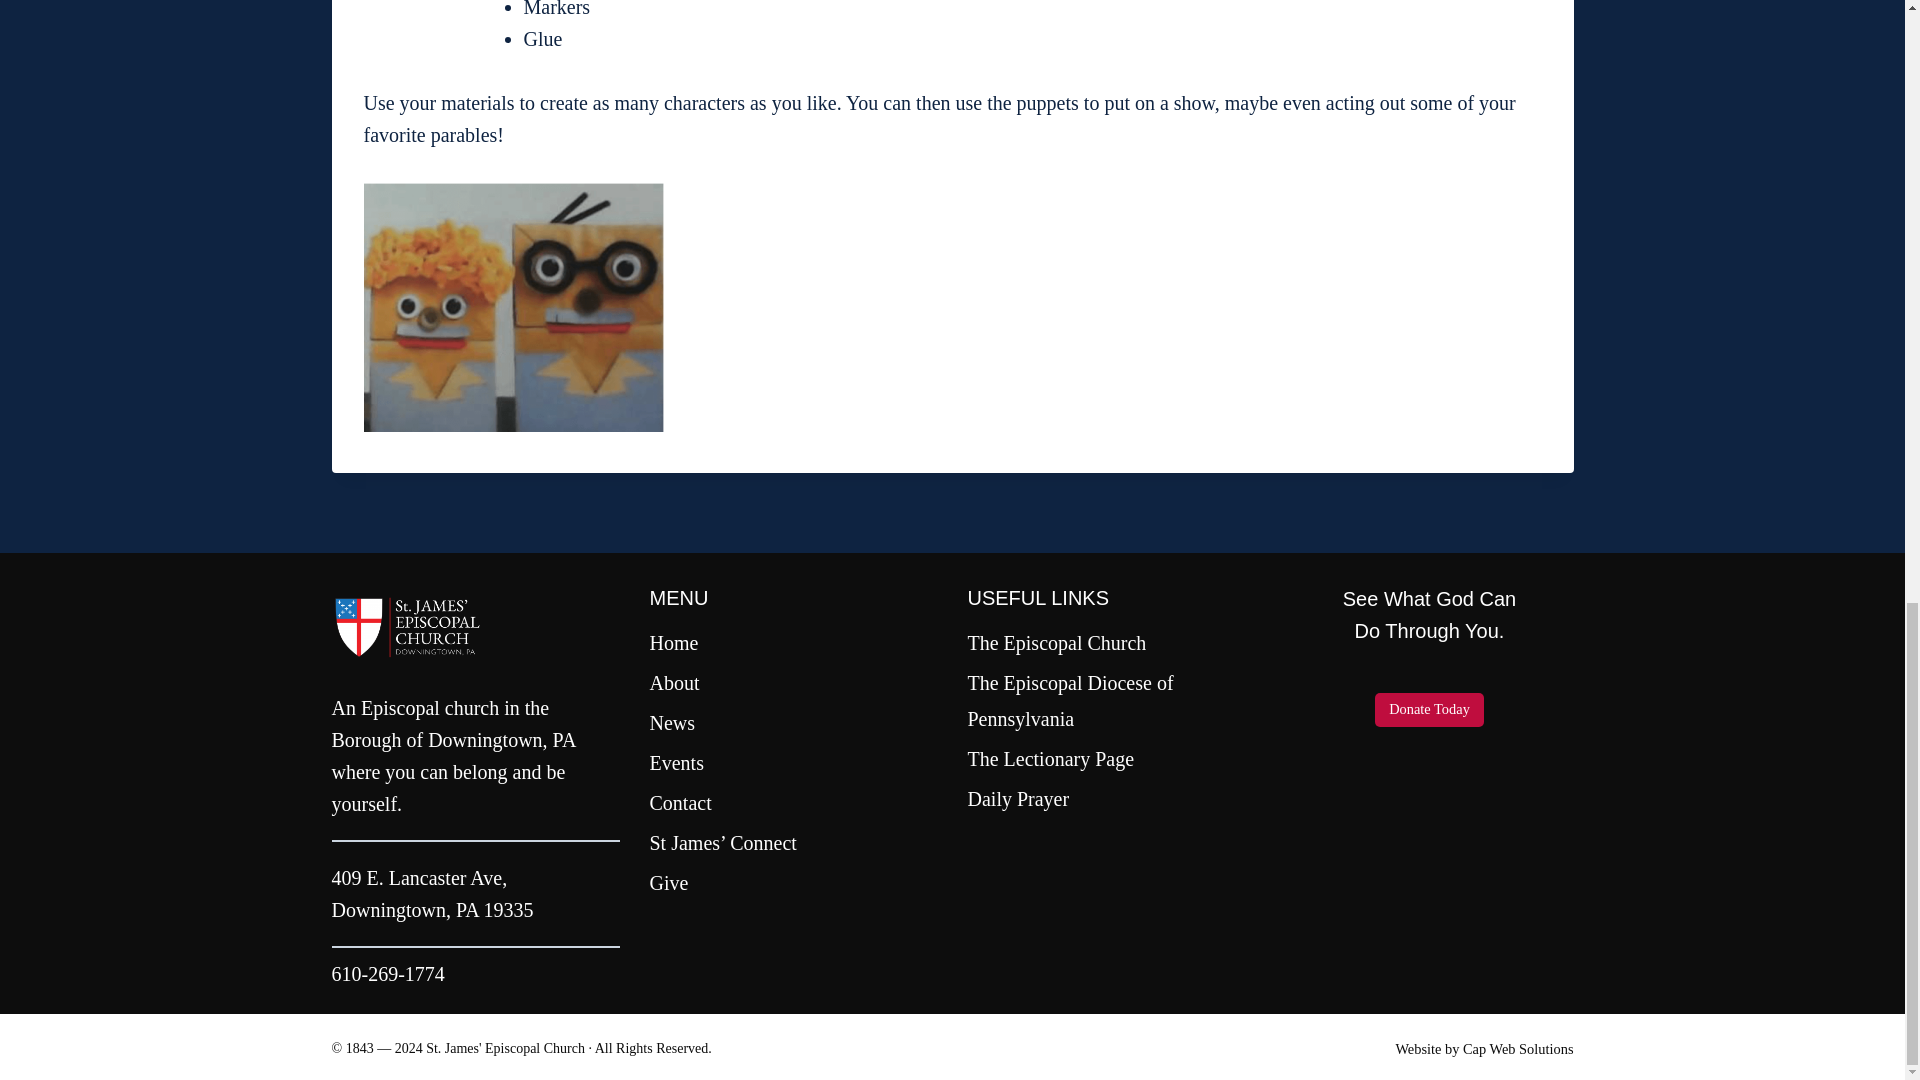 This screenshot has width=1920, height=1080. Describe the element at coordinates (794, 643) in the screenshot. I see `Home` at that location.